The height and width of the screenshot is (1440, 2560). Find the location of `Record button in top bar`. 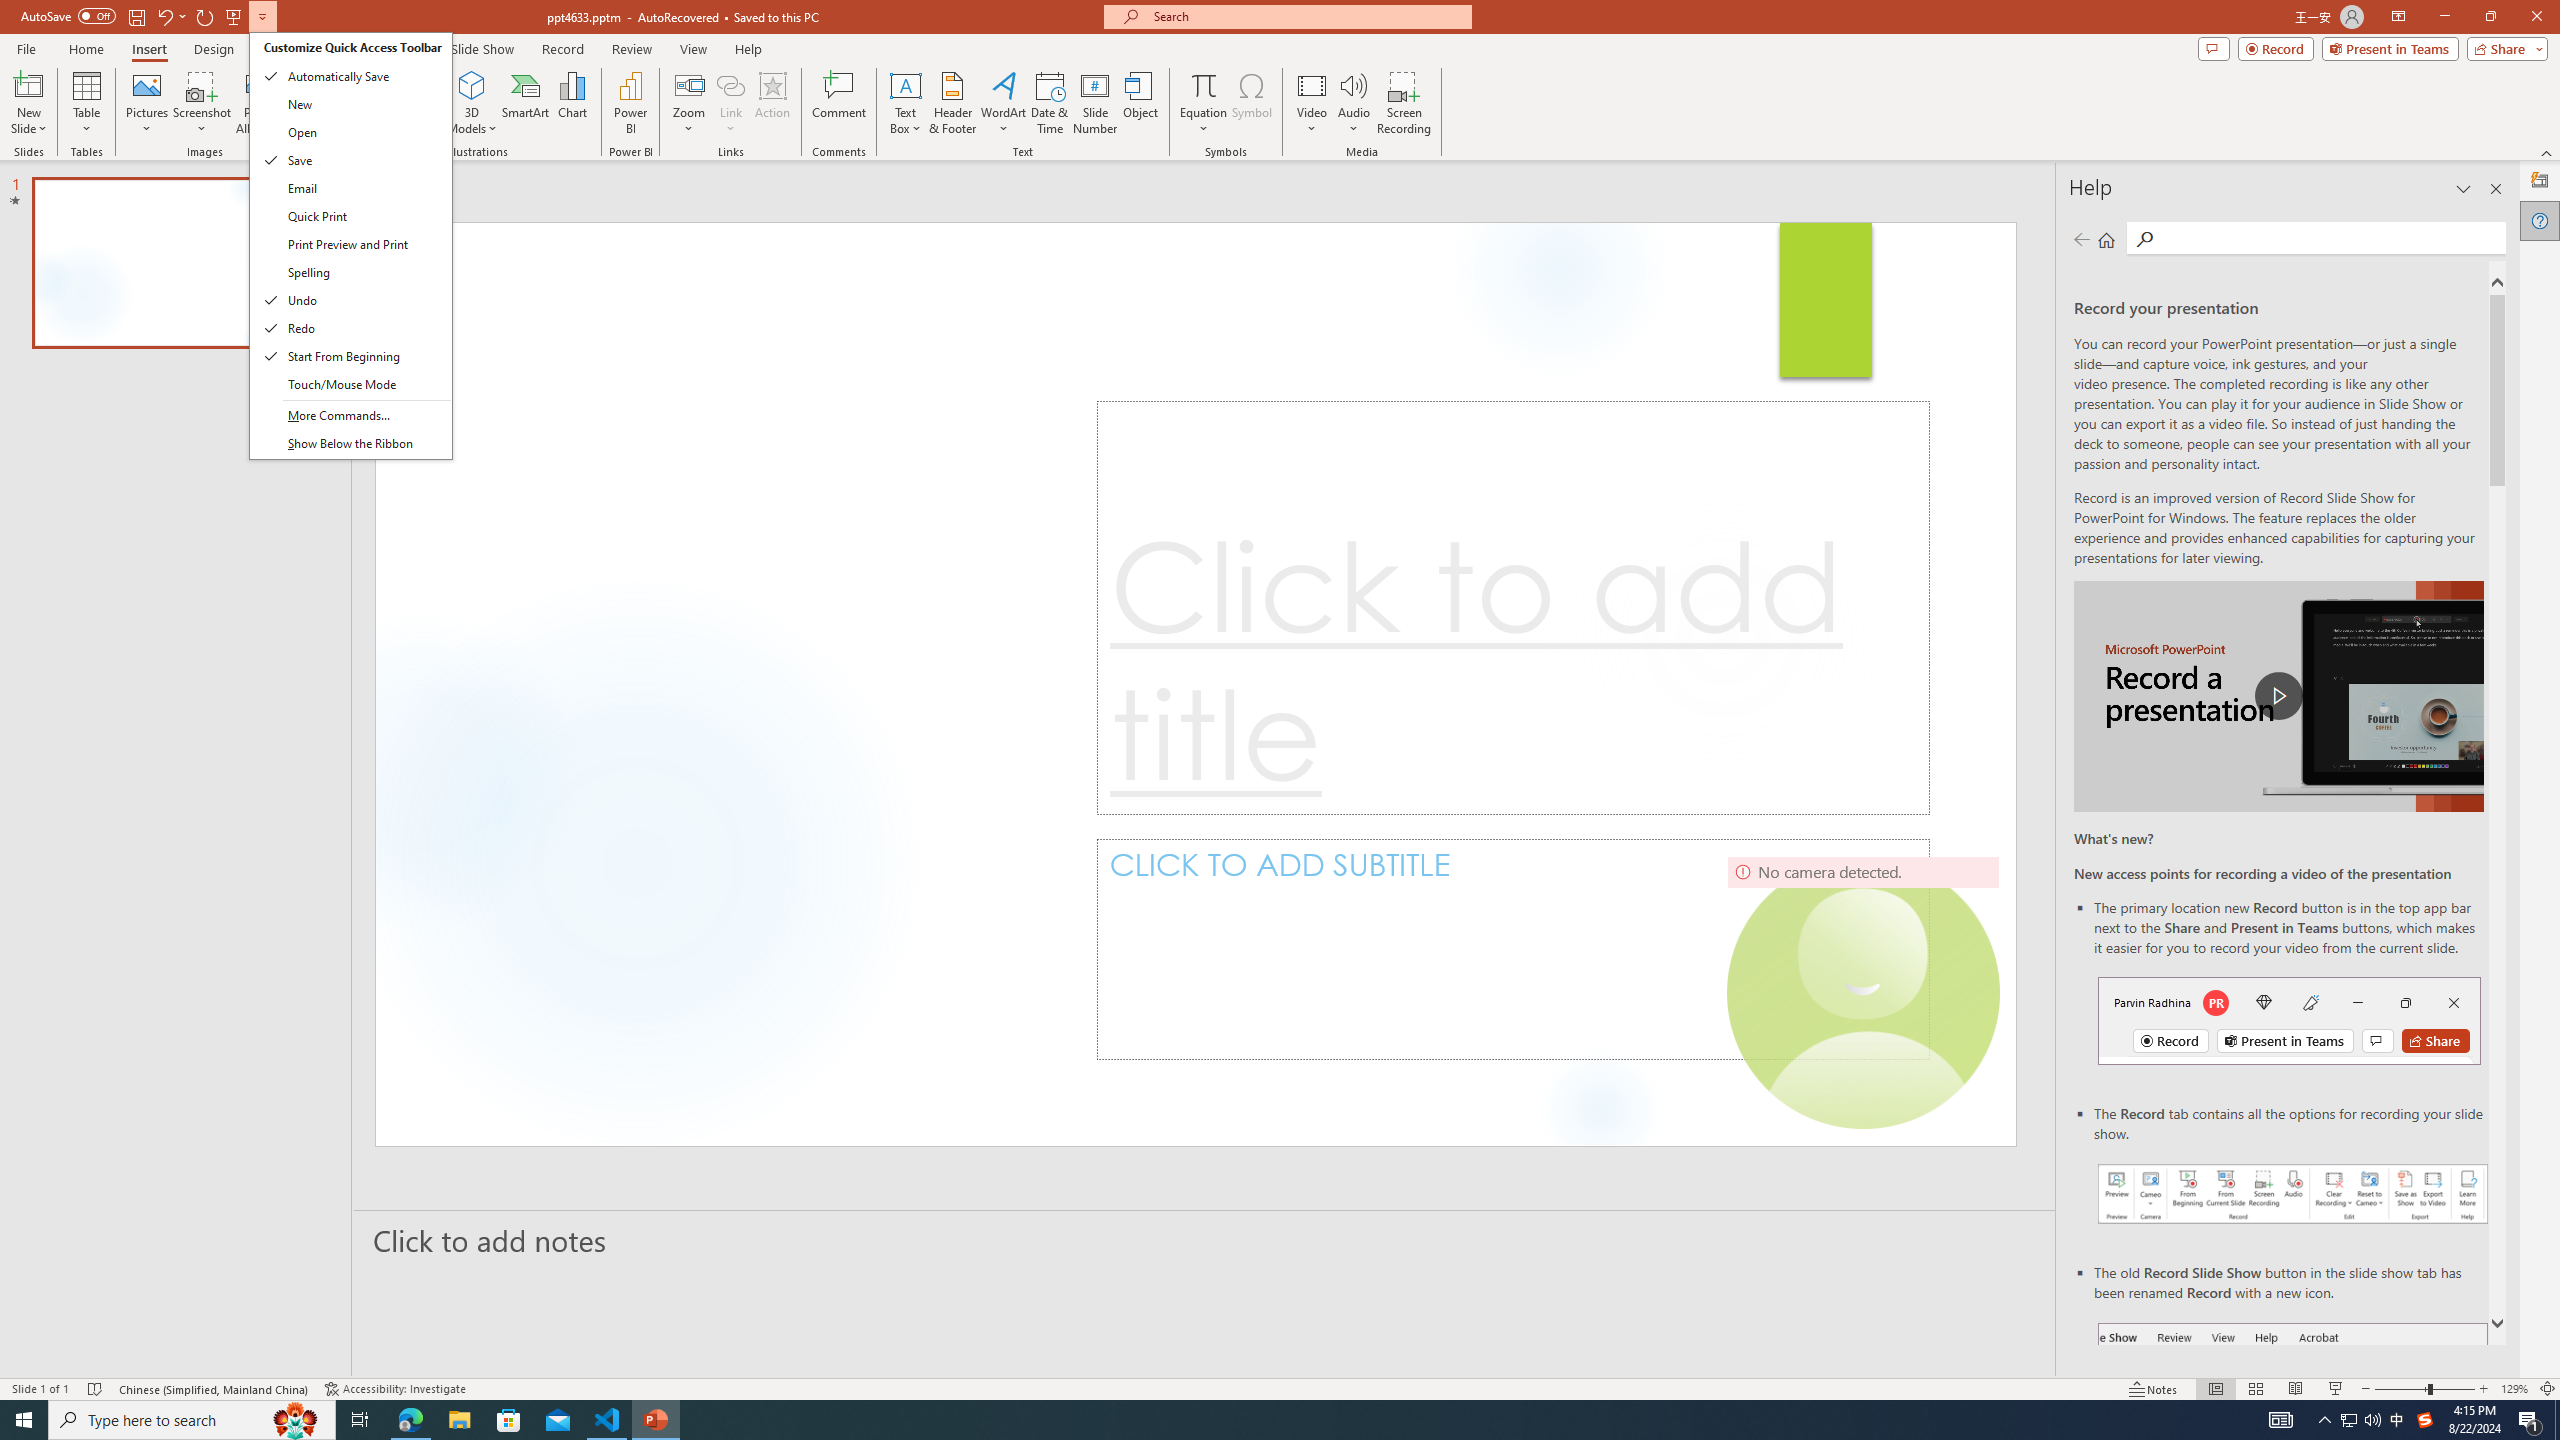

Record button in top bar is located at coordinates (2290, 1020).